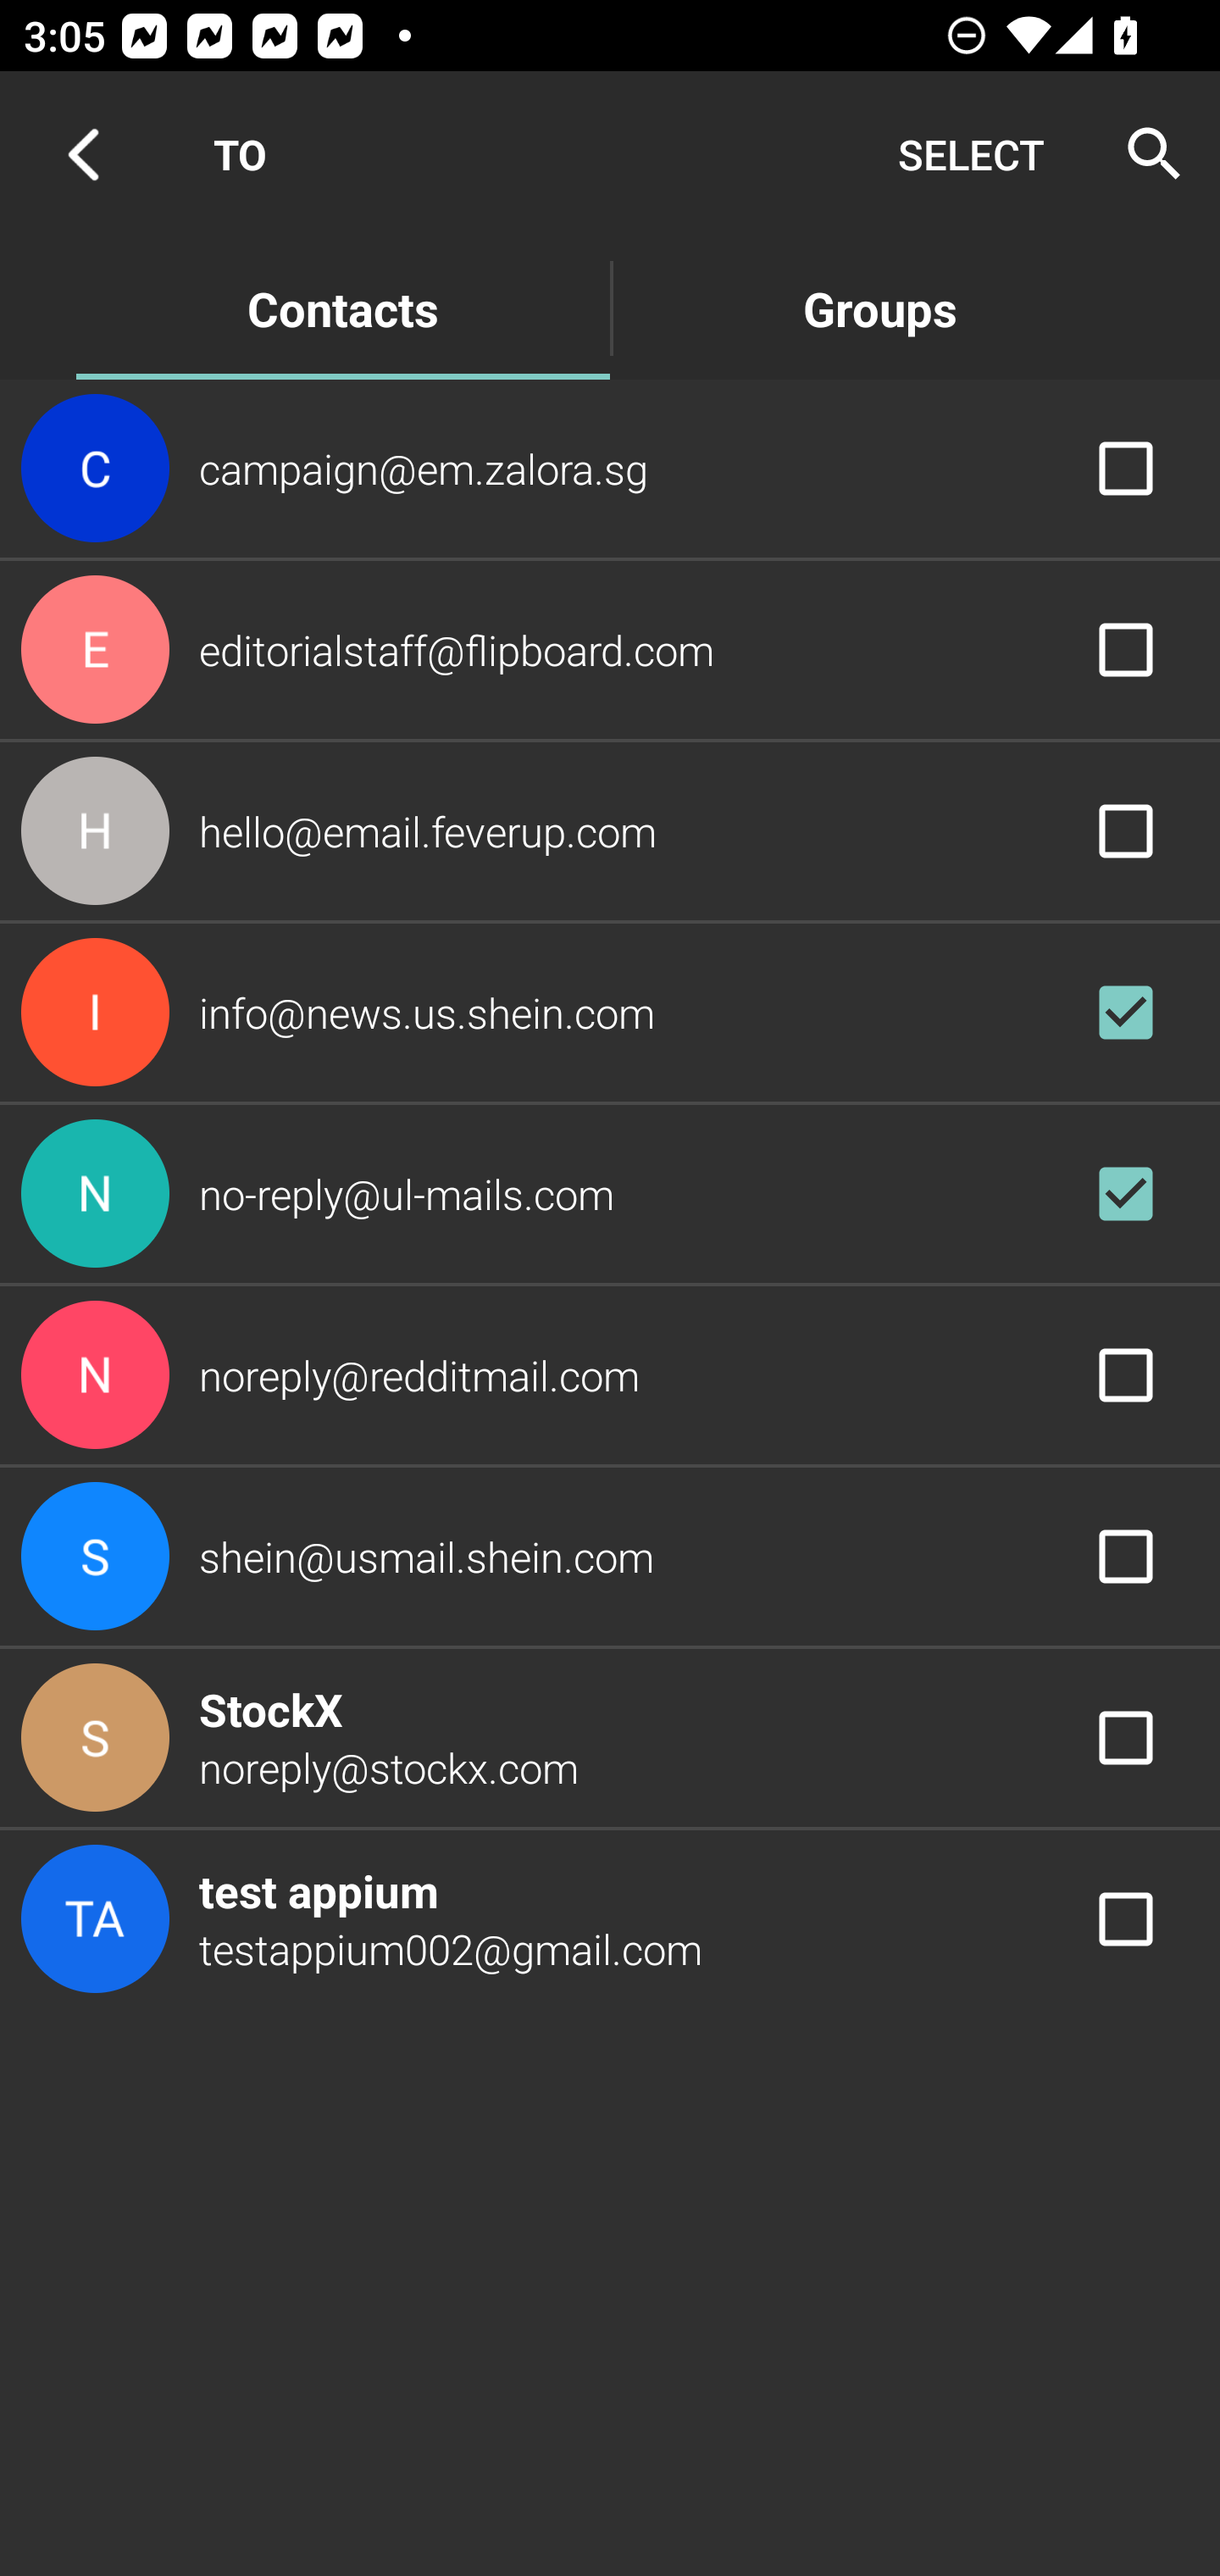  I want to click on hello@email.feverup.com, so click(610, 830).